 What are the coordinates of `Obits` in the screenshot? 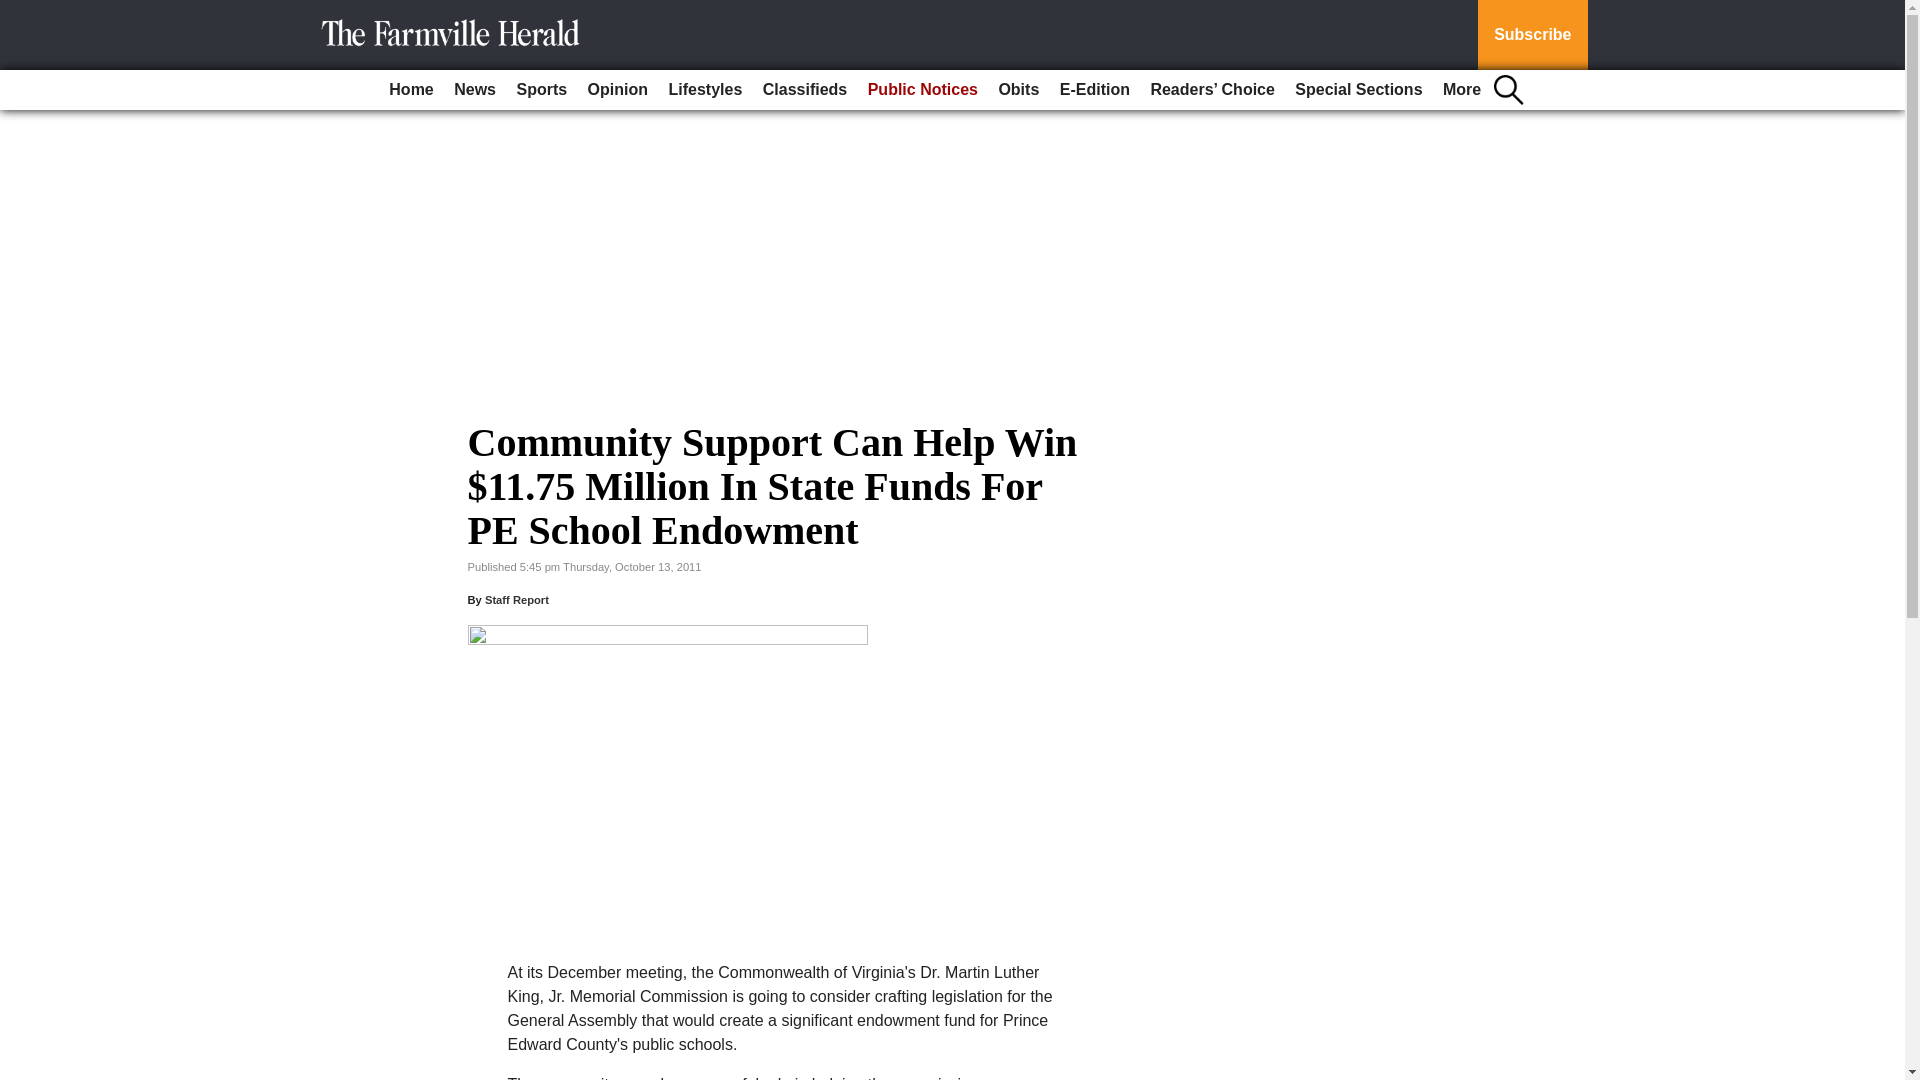 It's located at (1018, 90).